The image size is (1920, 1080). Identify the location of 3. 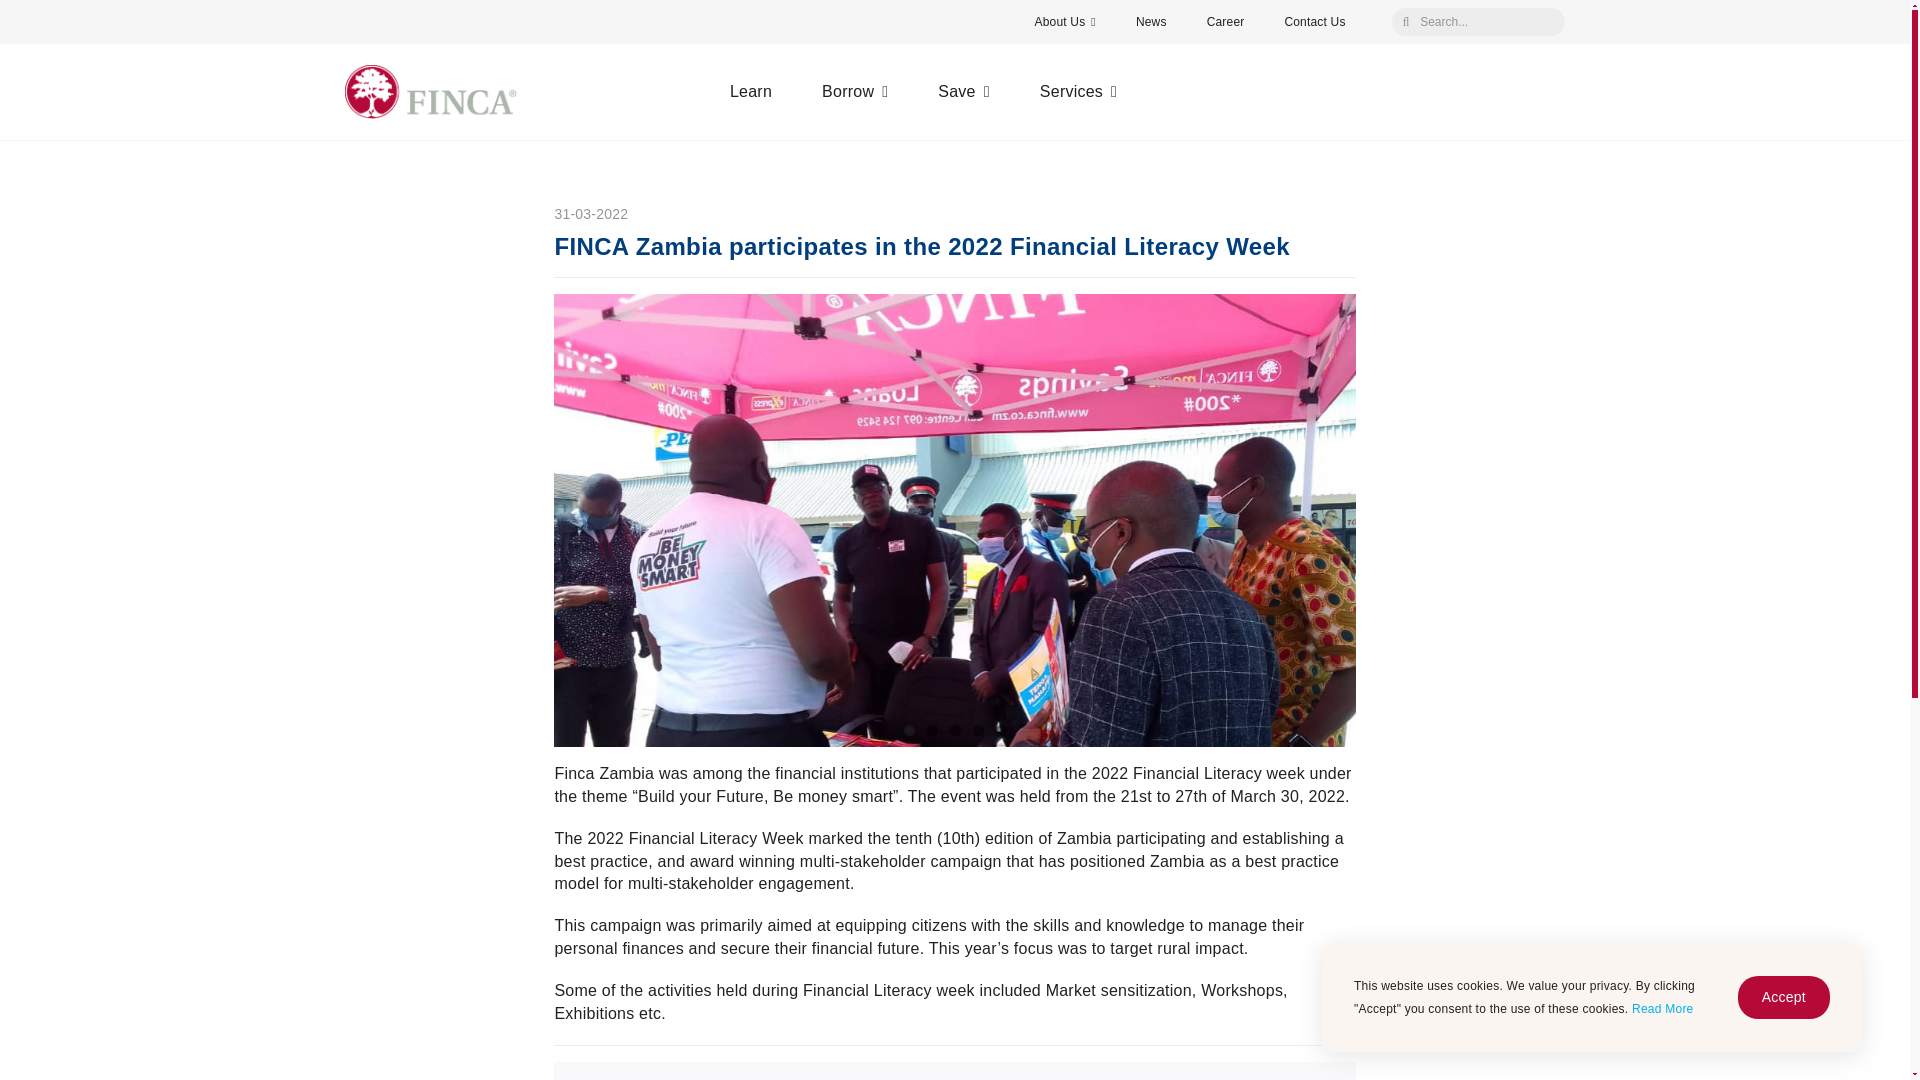
(956, 730).